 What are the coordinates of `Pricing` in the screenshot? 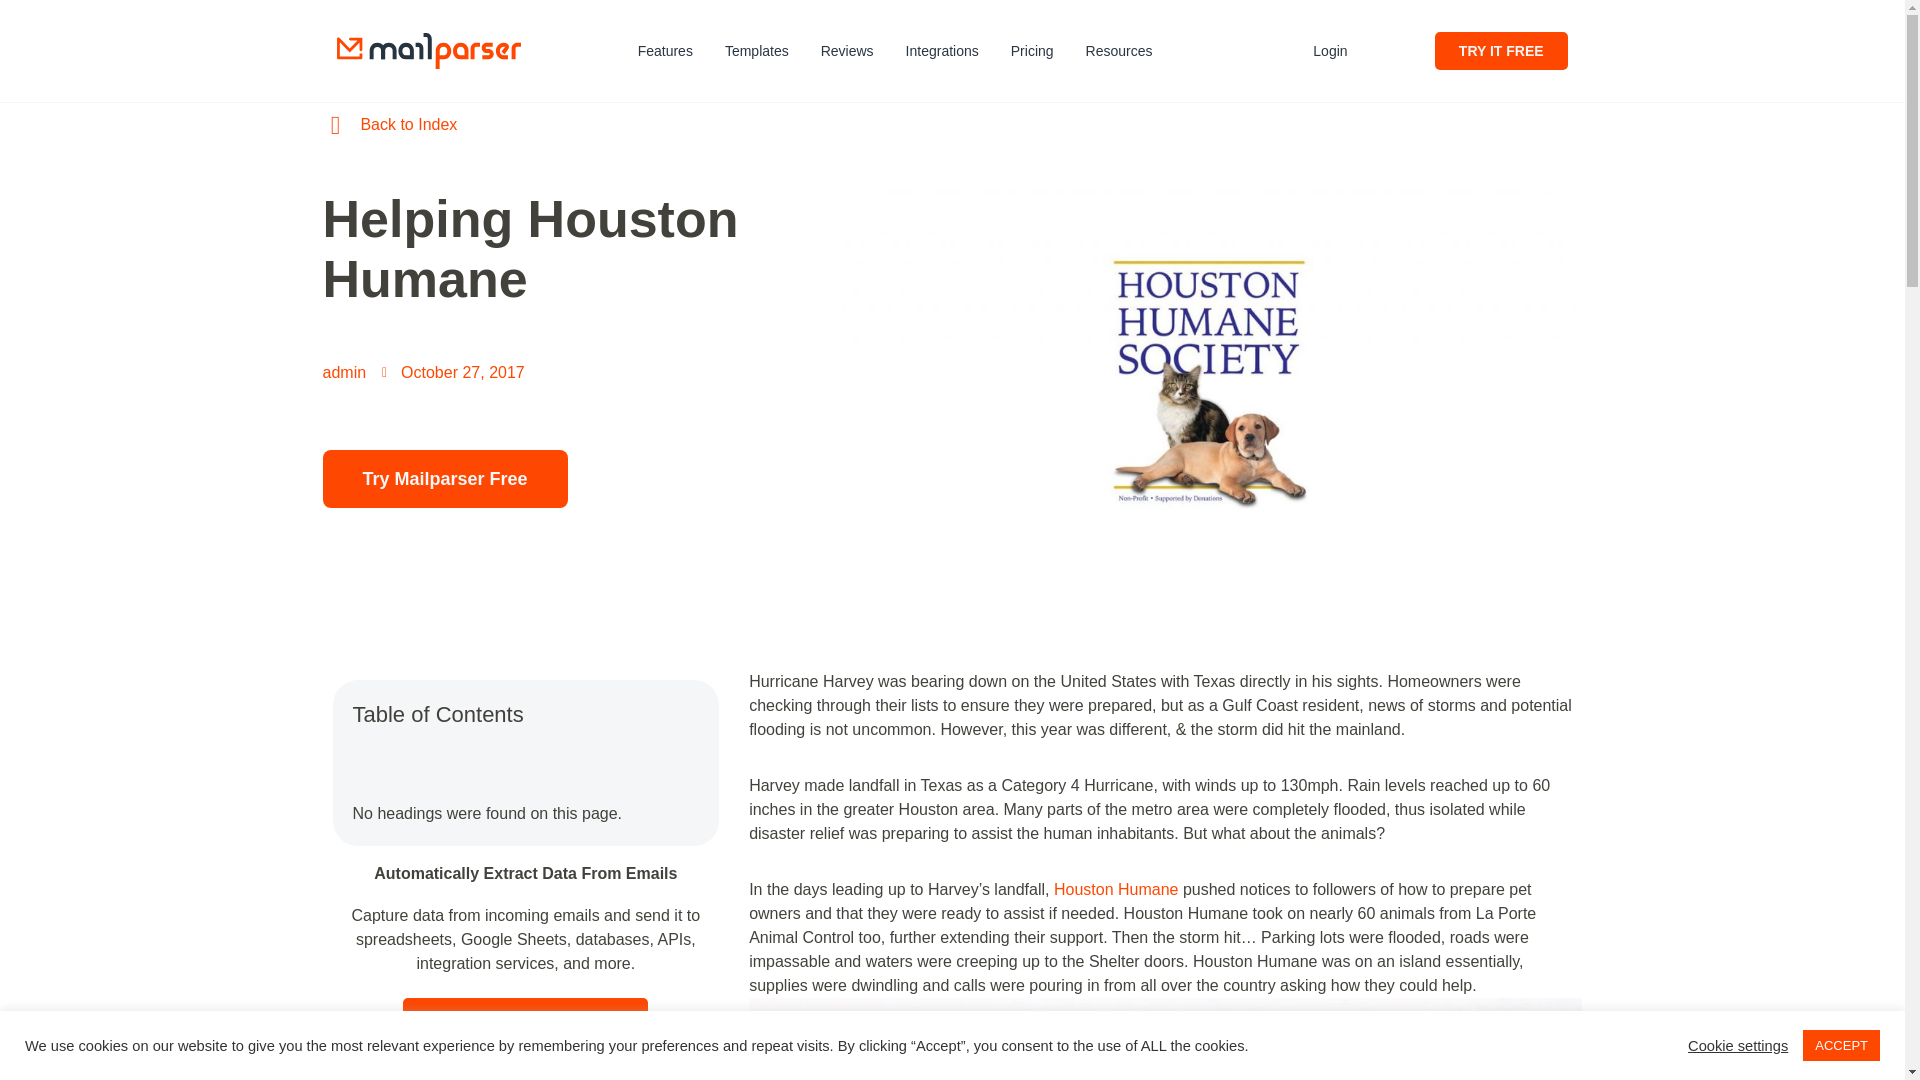 It's located at (1032, 51).